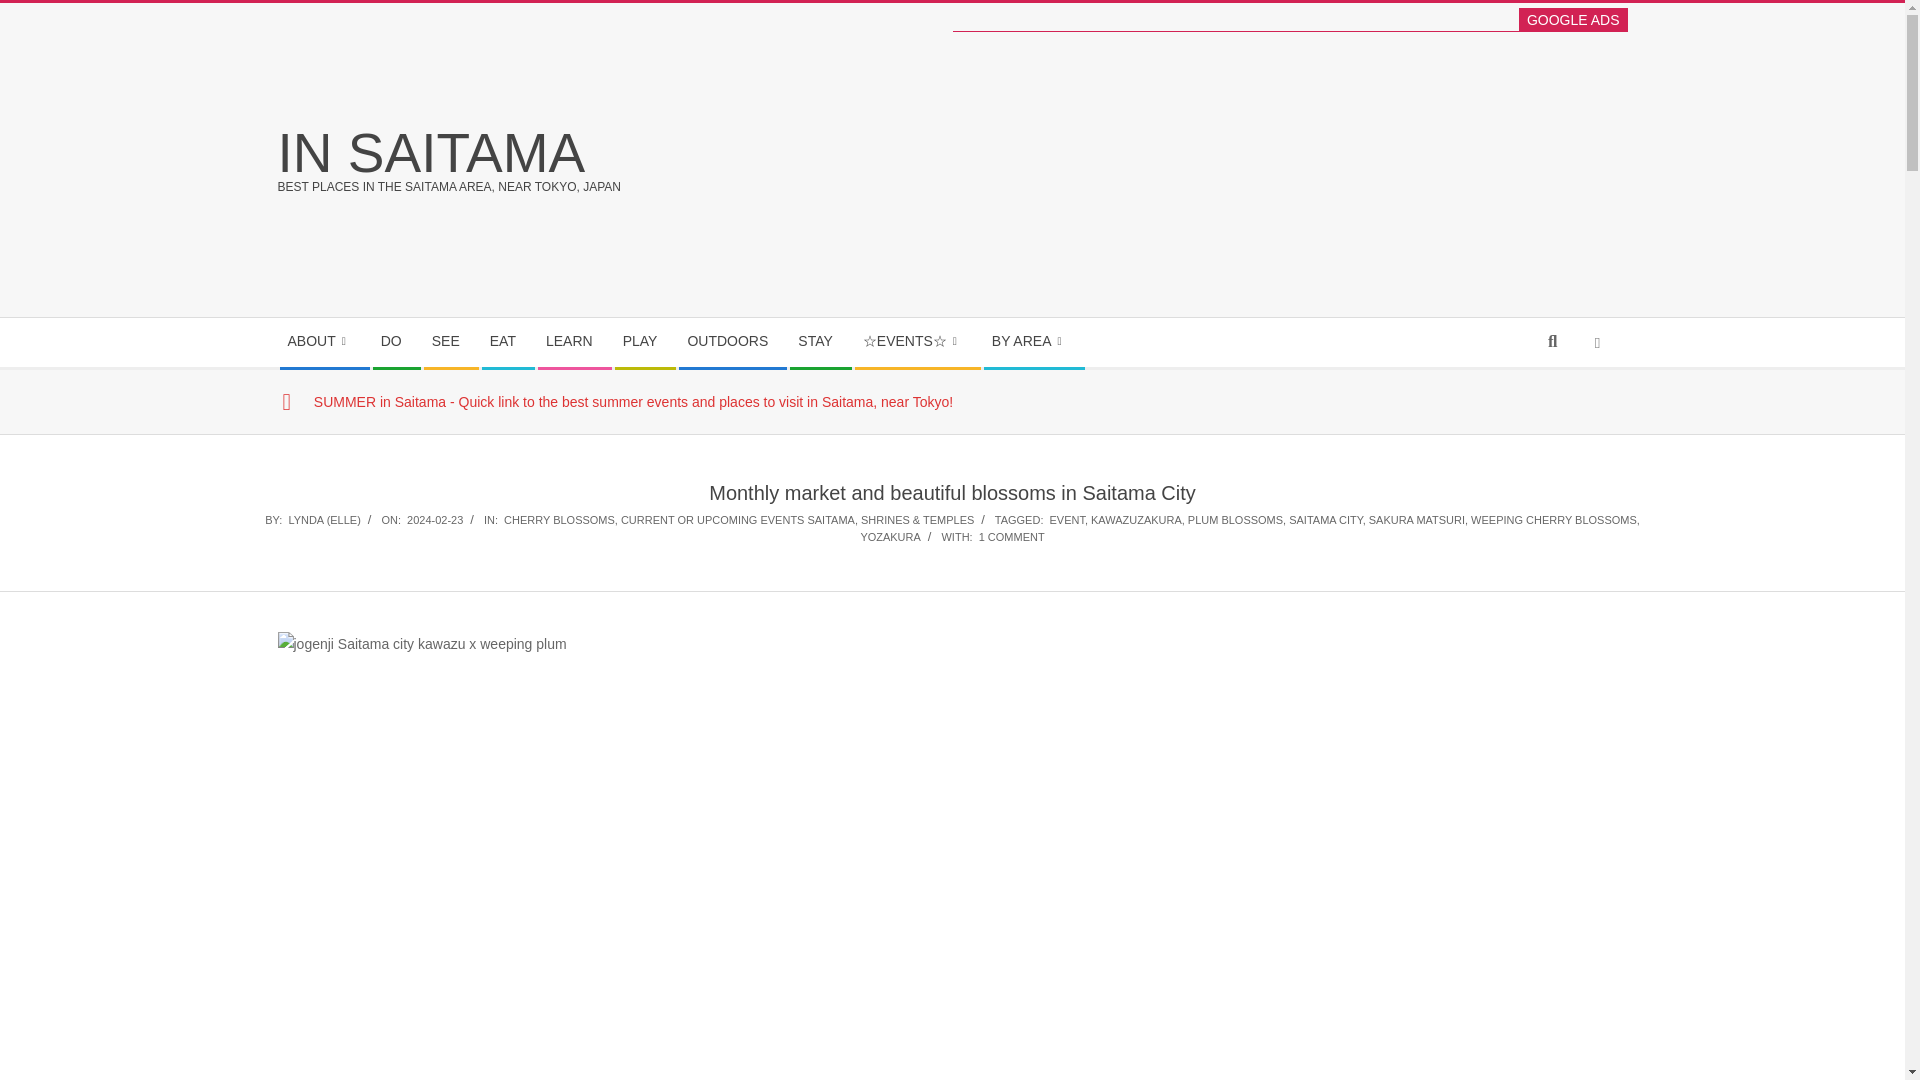  I want to click on EAT, so click(508, 342).